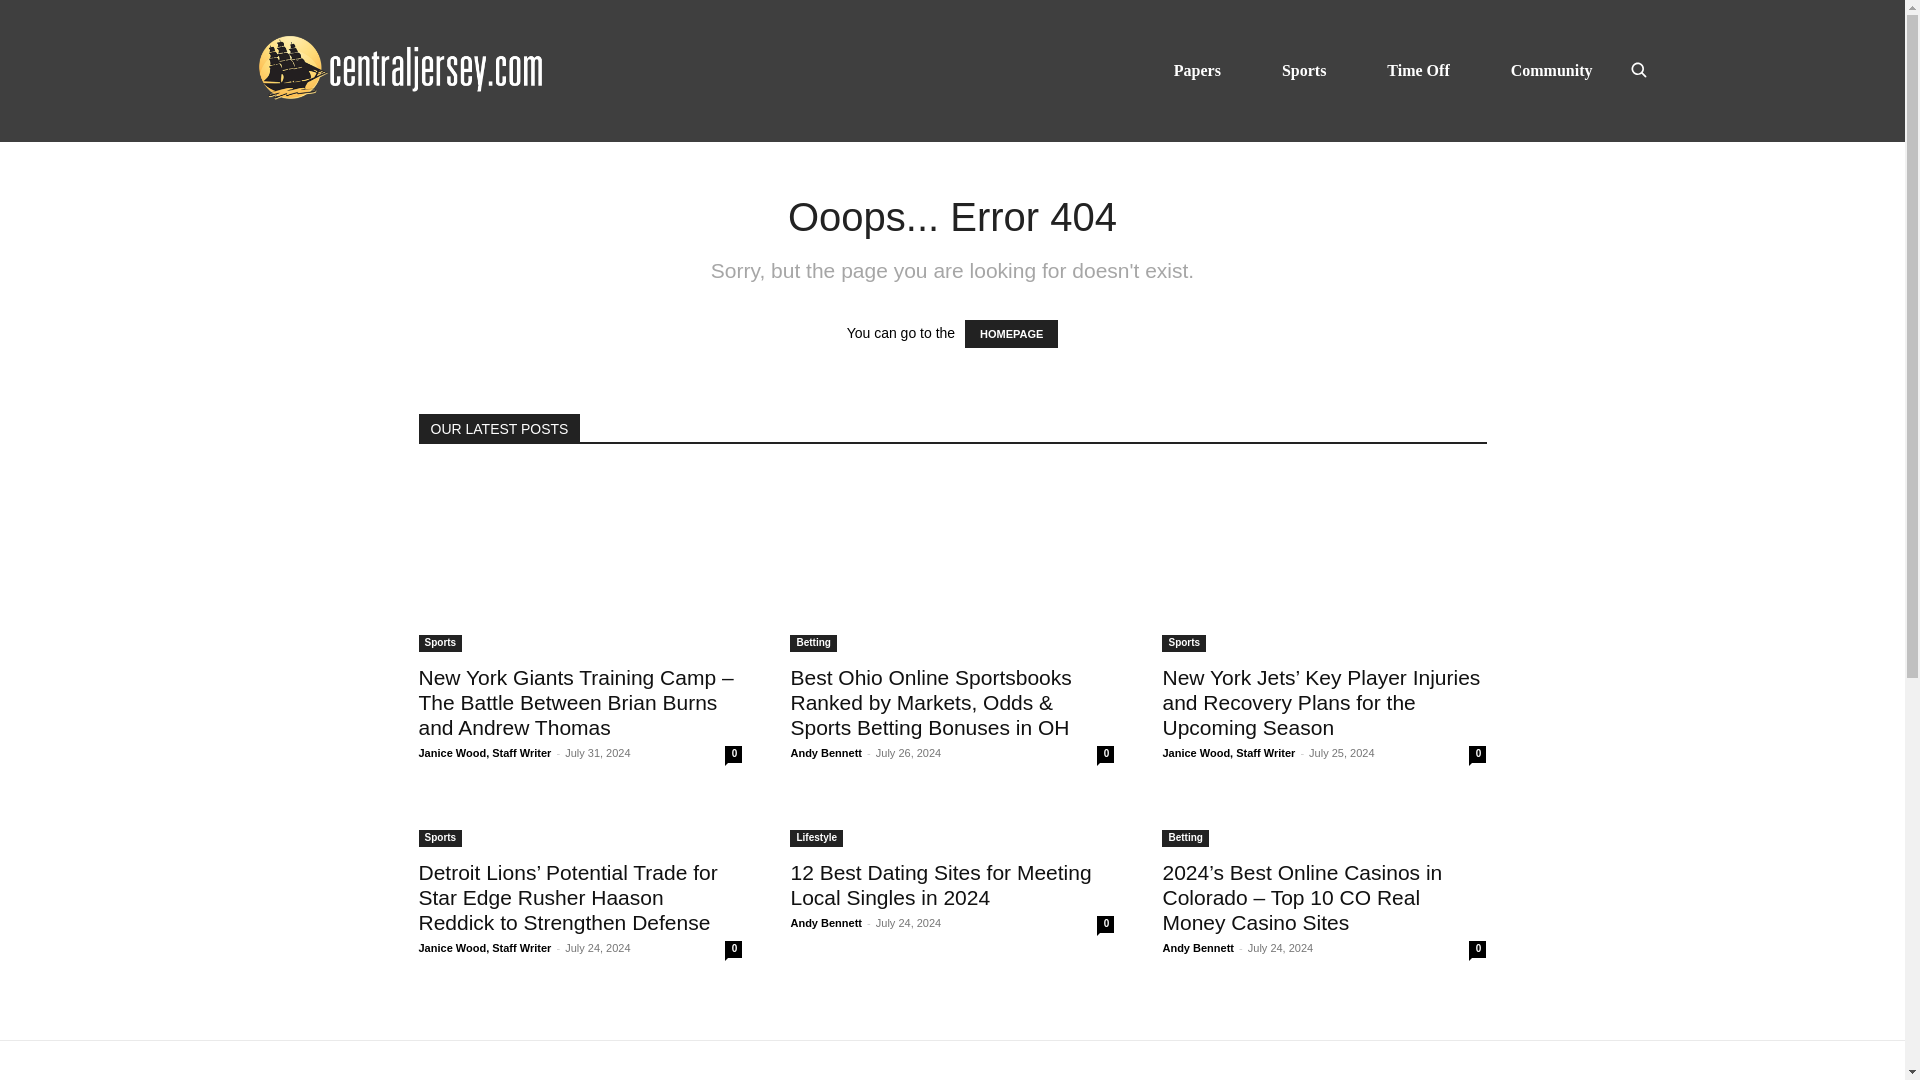 This screenshot has width=1920, height=1080. What do you see at coordinates (812, 644) in the screenshot?
I see `Betting` at bounding box center [812, 644].